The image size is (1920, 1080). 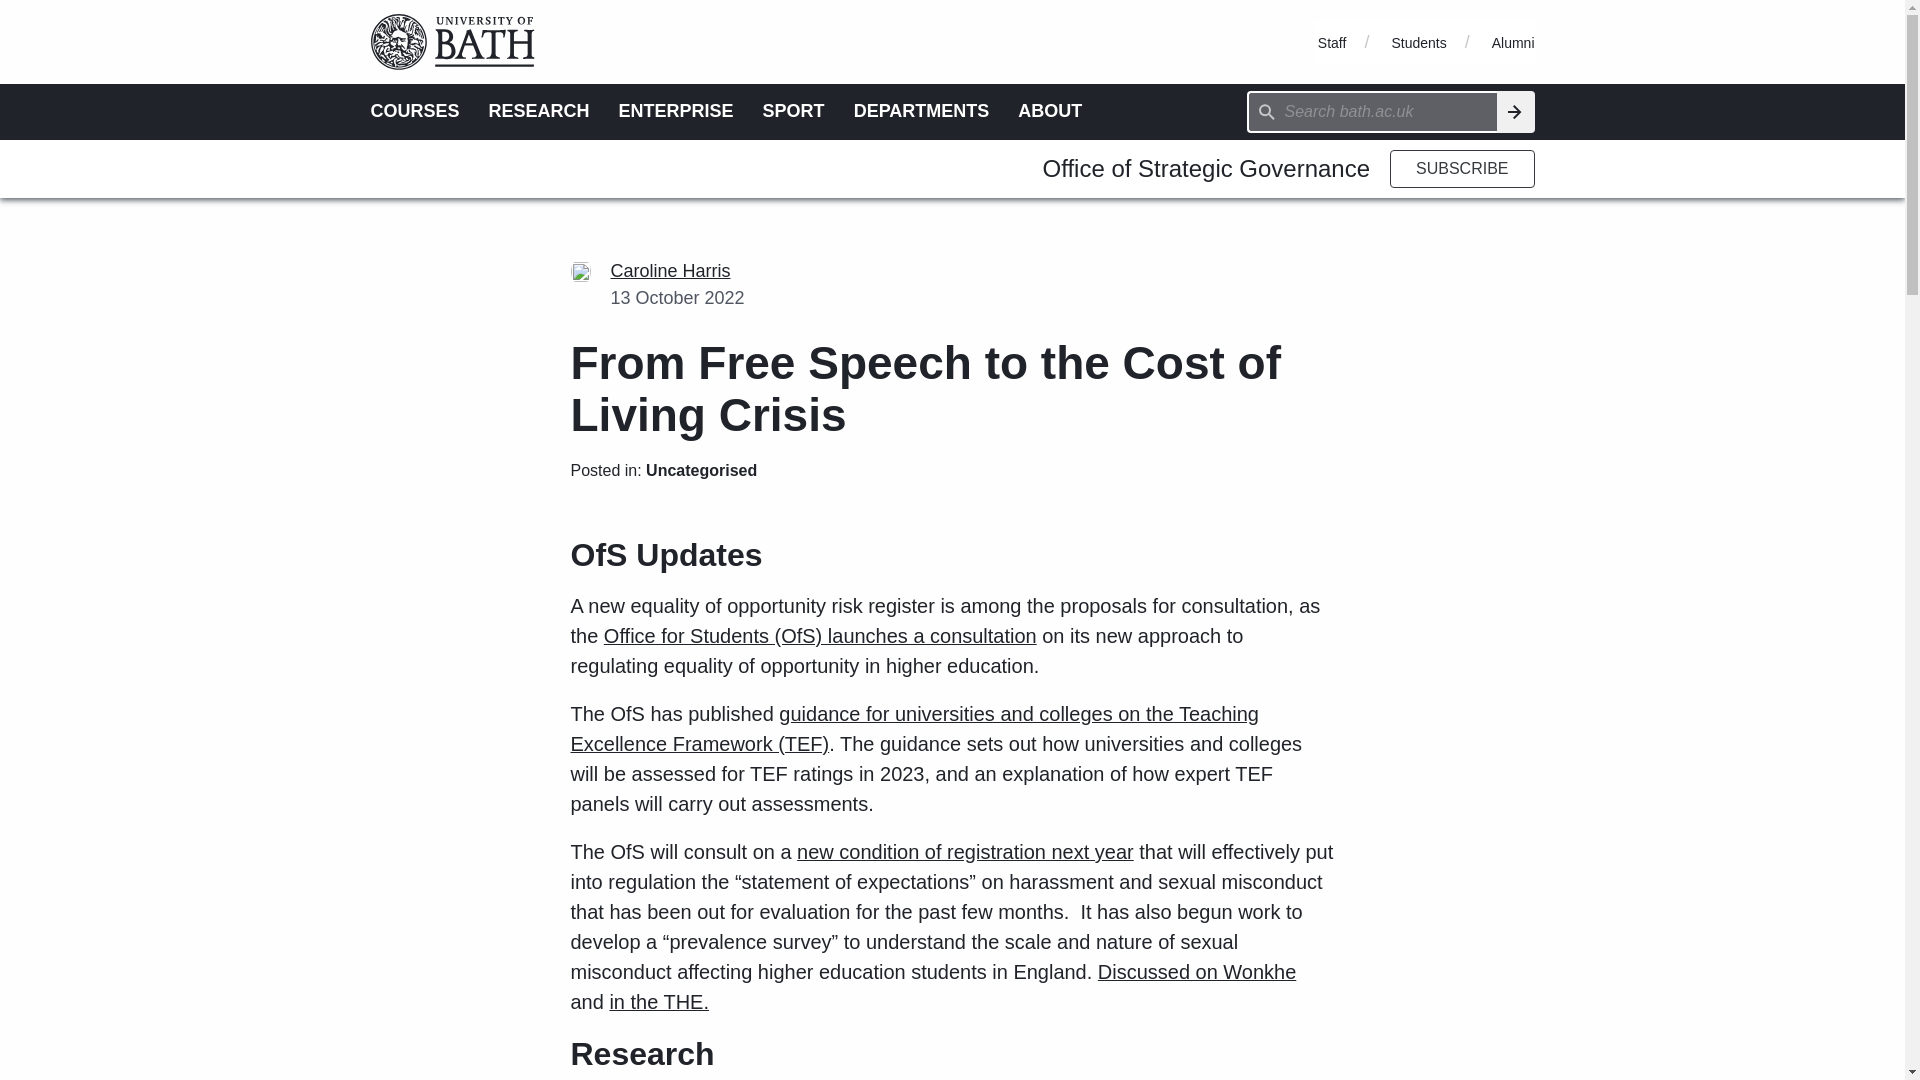 What do you see at coordinates (700, 470) in the screenshot?
I see `Uncategorised` at bounding box center [700, 470].